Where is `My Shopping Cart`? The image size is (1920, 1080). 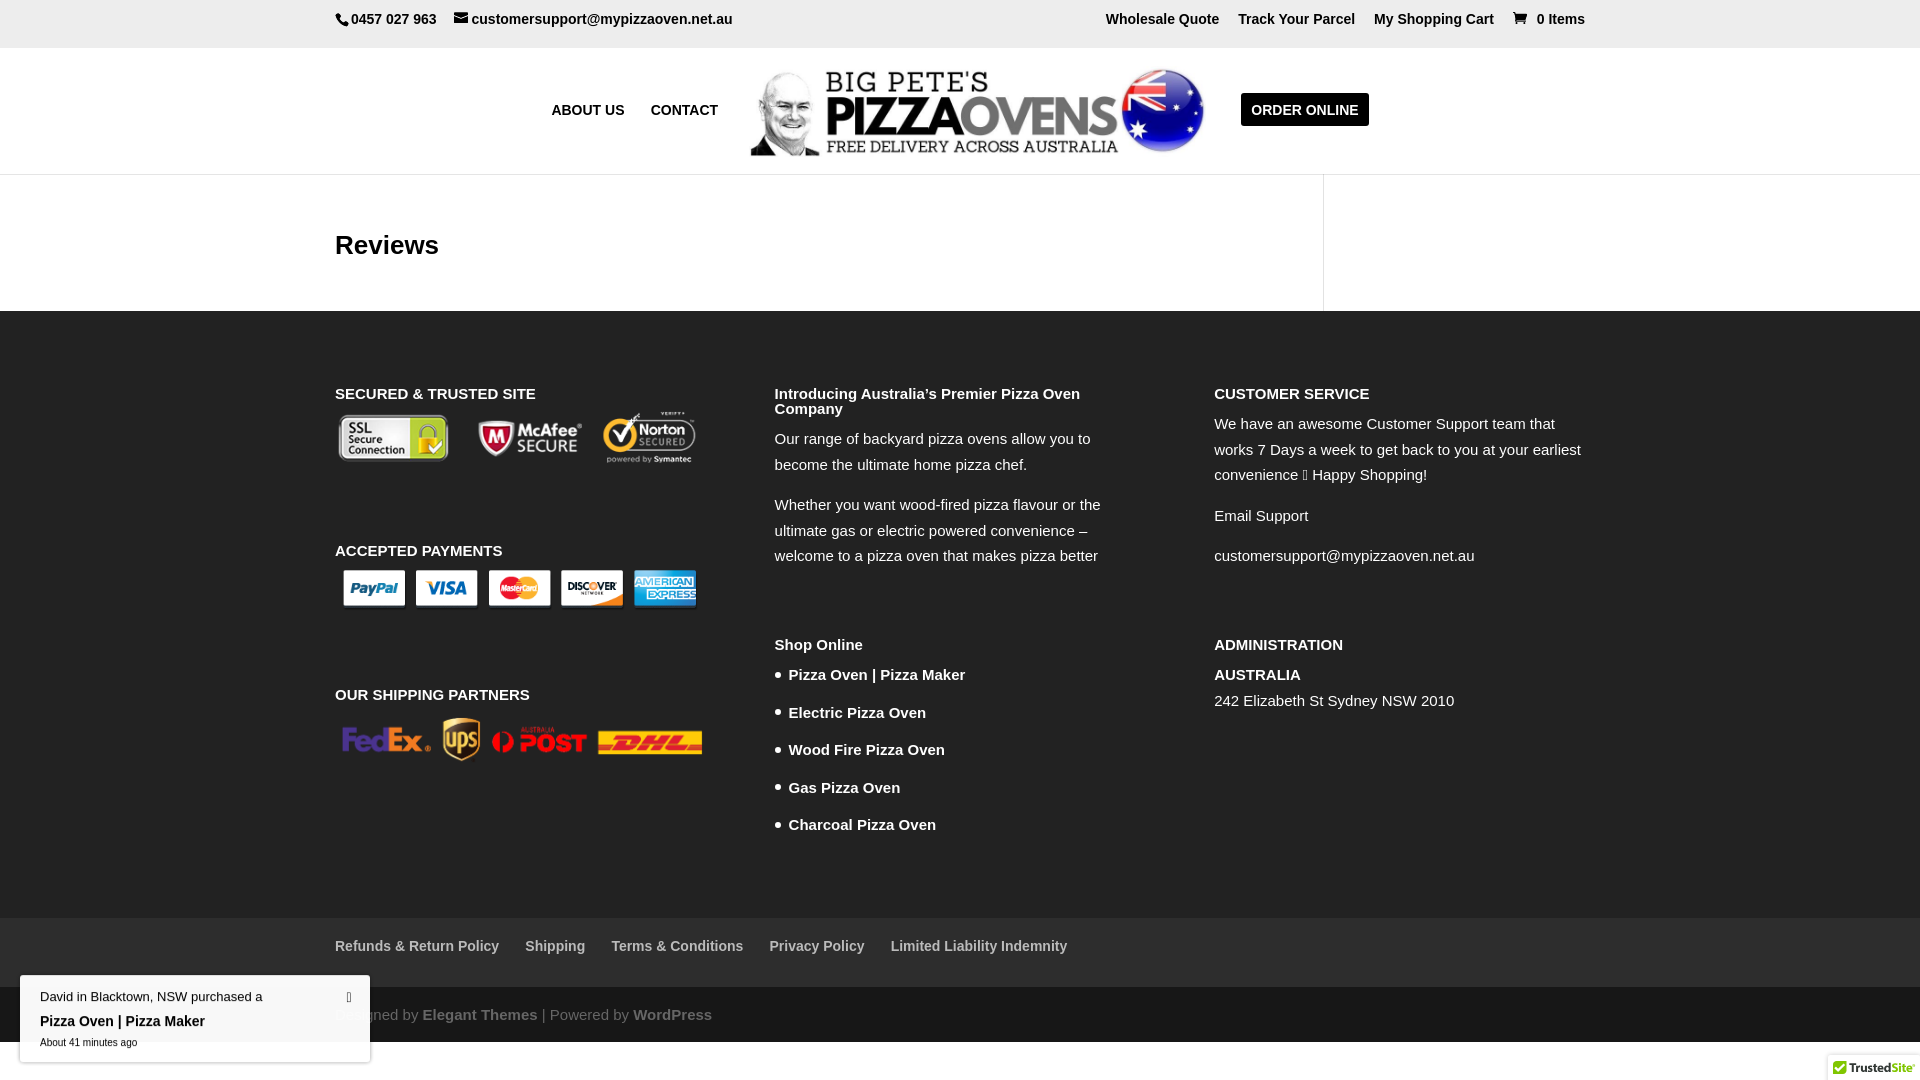
My Shopping Cart is located at coordinates (1434, 24).